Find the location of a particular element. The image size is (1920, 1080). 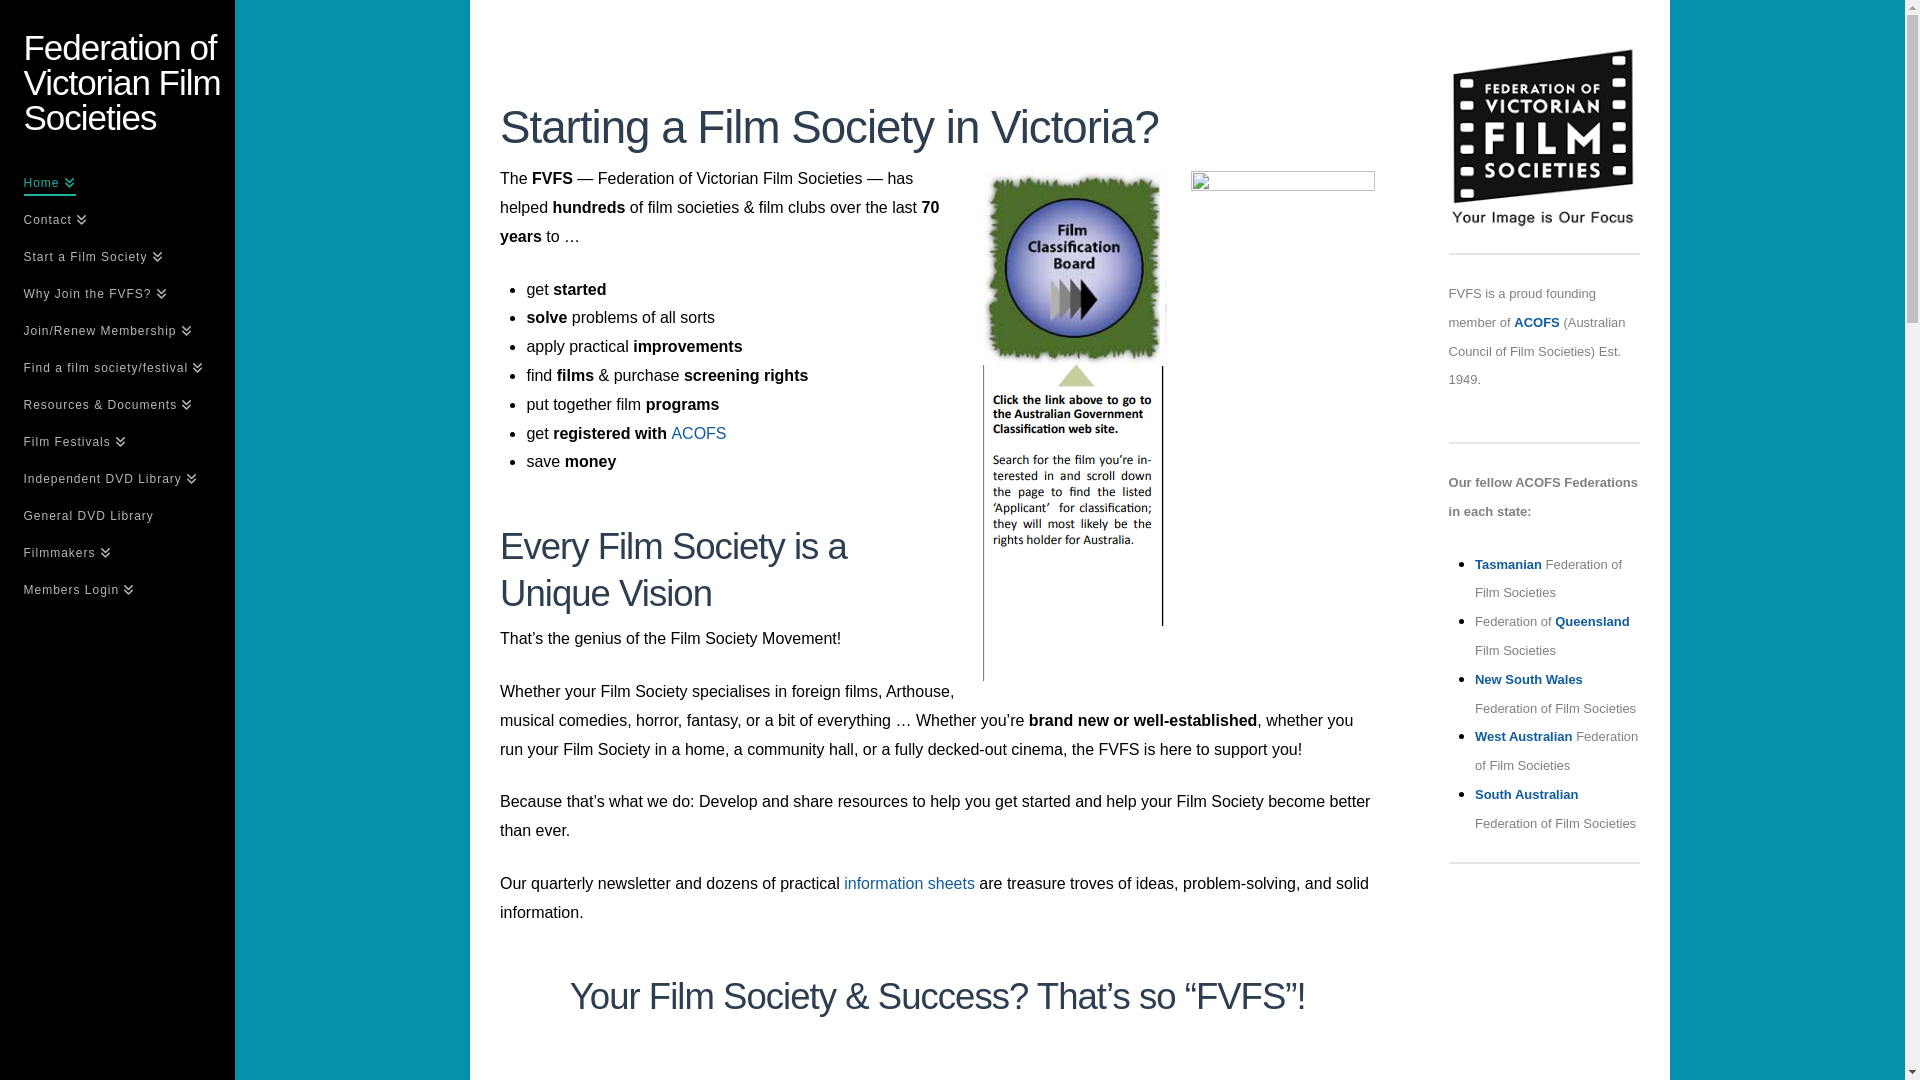

Queensland is located at coordinates (1592, 622).